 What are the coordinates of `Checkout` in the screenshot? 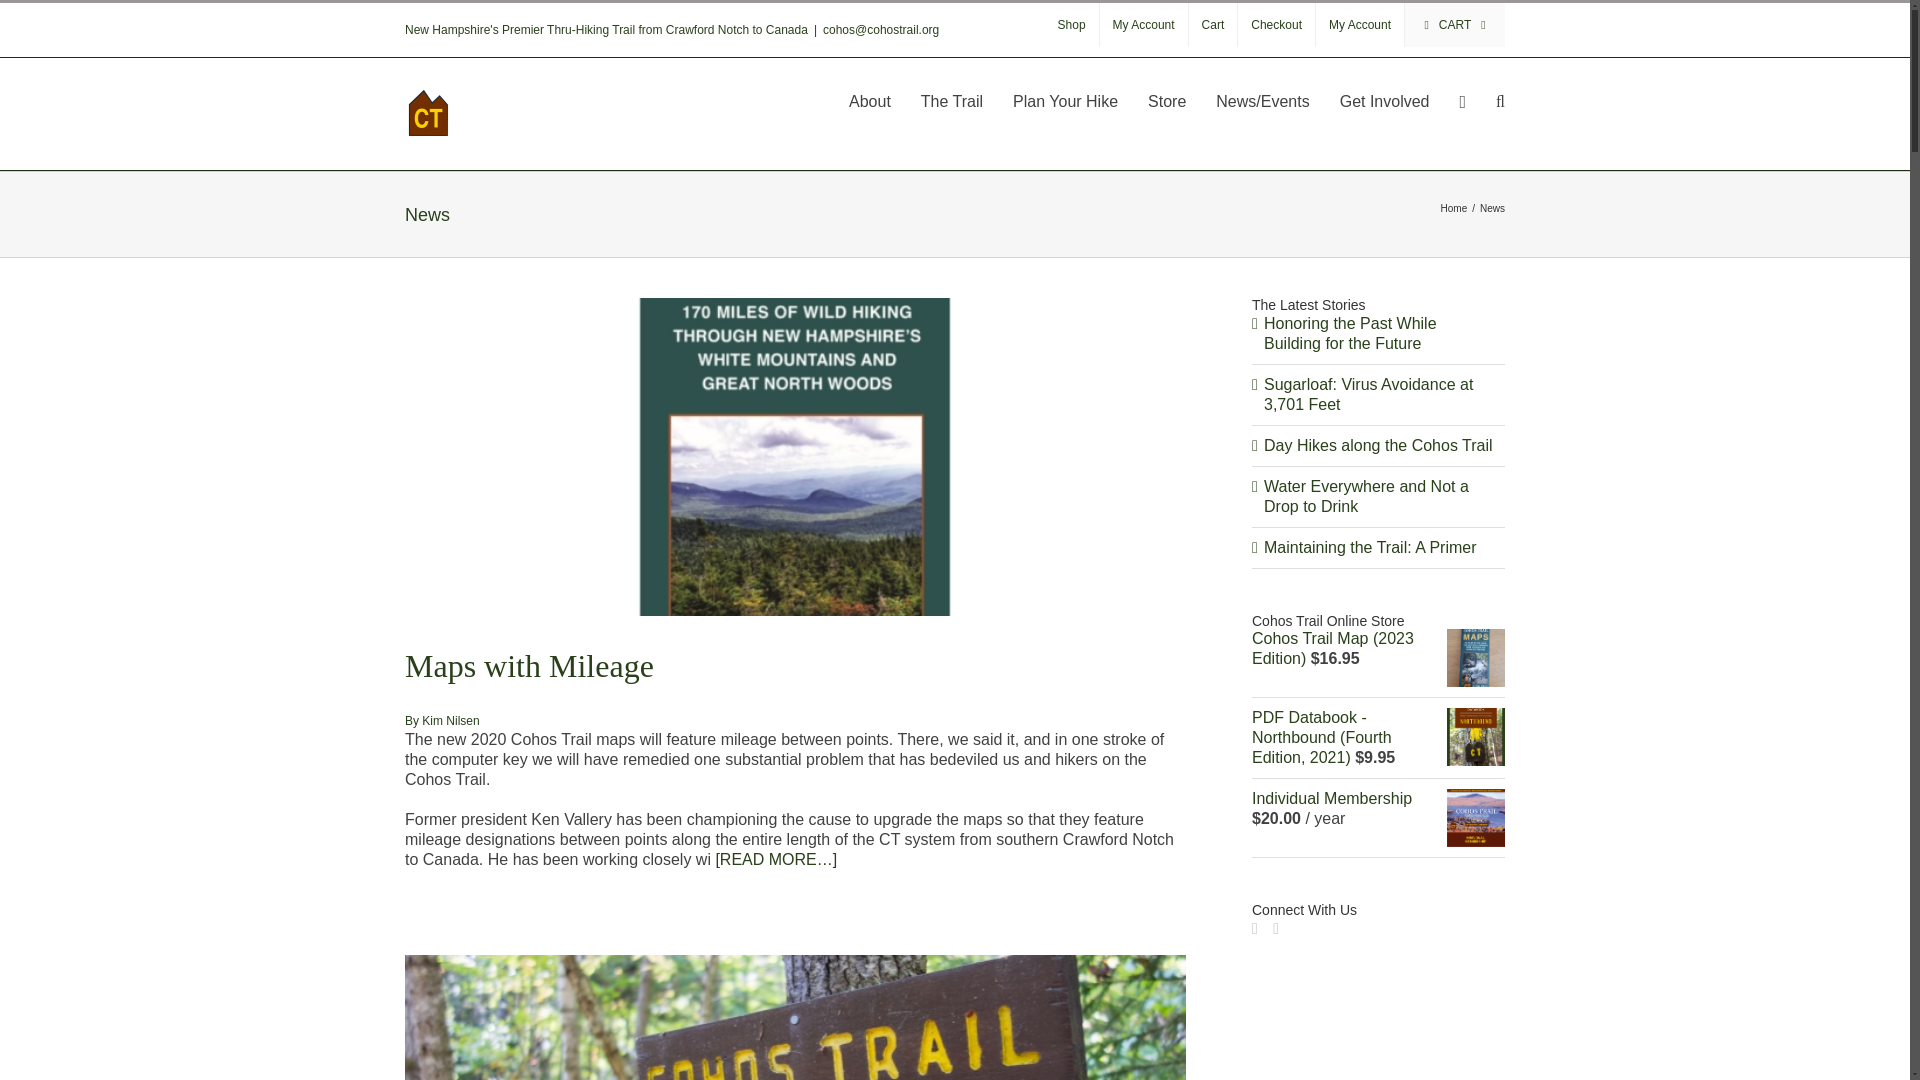 It's located at (1276, 25).